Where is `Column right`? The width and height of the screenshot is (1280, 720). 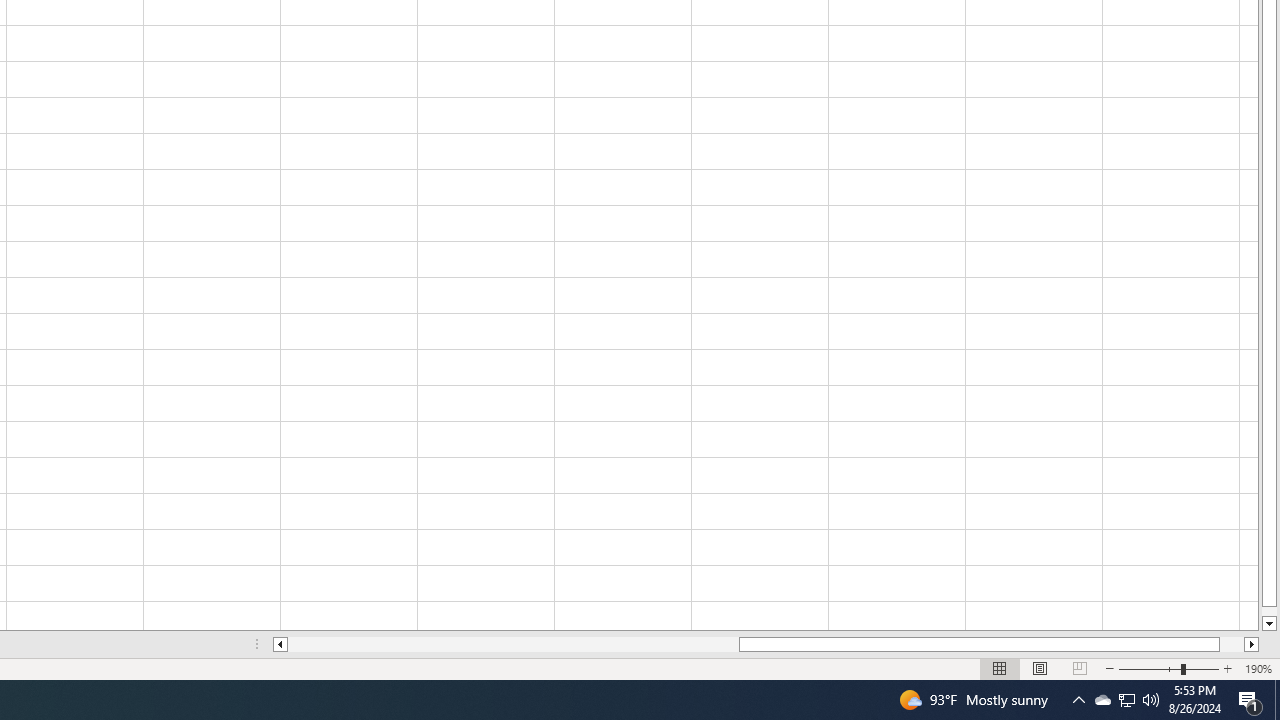 Column right is located at coordinates (1252, 644).